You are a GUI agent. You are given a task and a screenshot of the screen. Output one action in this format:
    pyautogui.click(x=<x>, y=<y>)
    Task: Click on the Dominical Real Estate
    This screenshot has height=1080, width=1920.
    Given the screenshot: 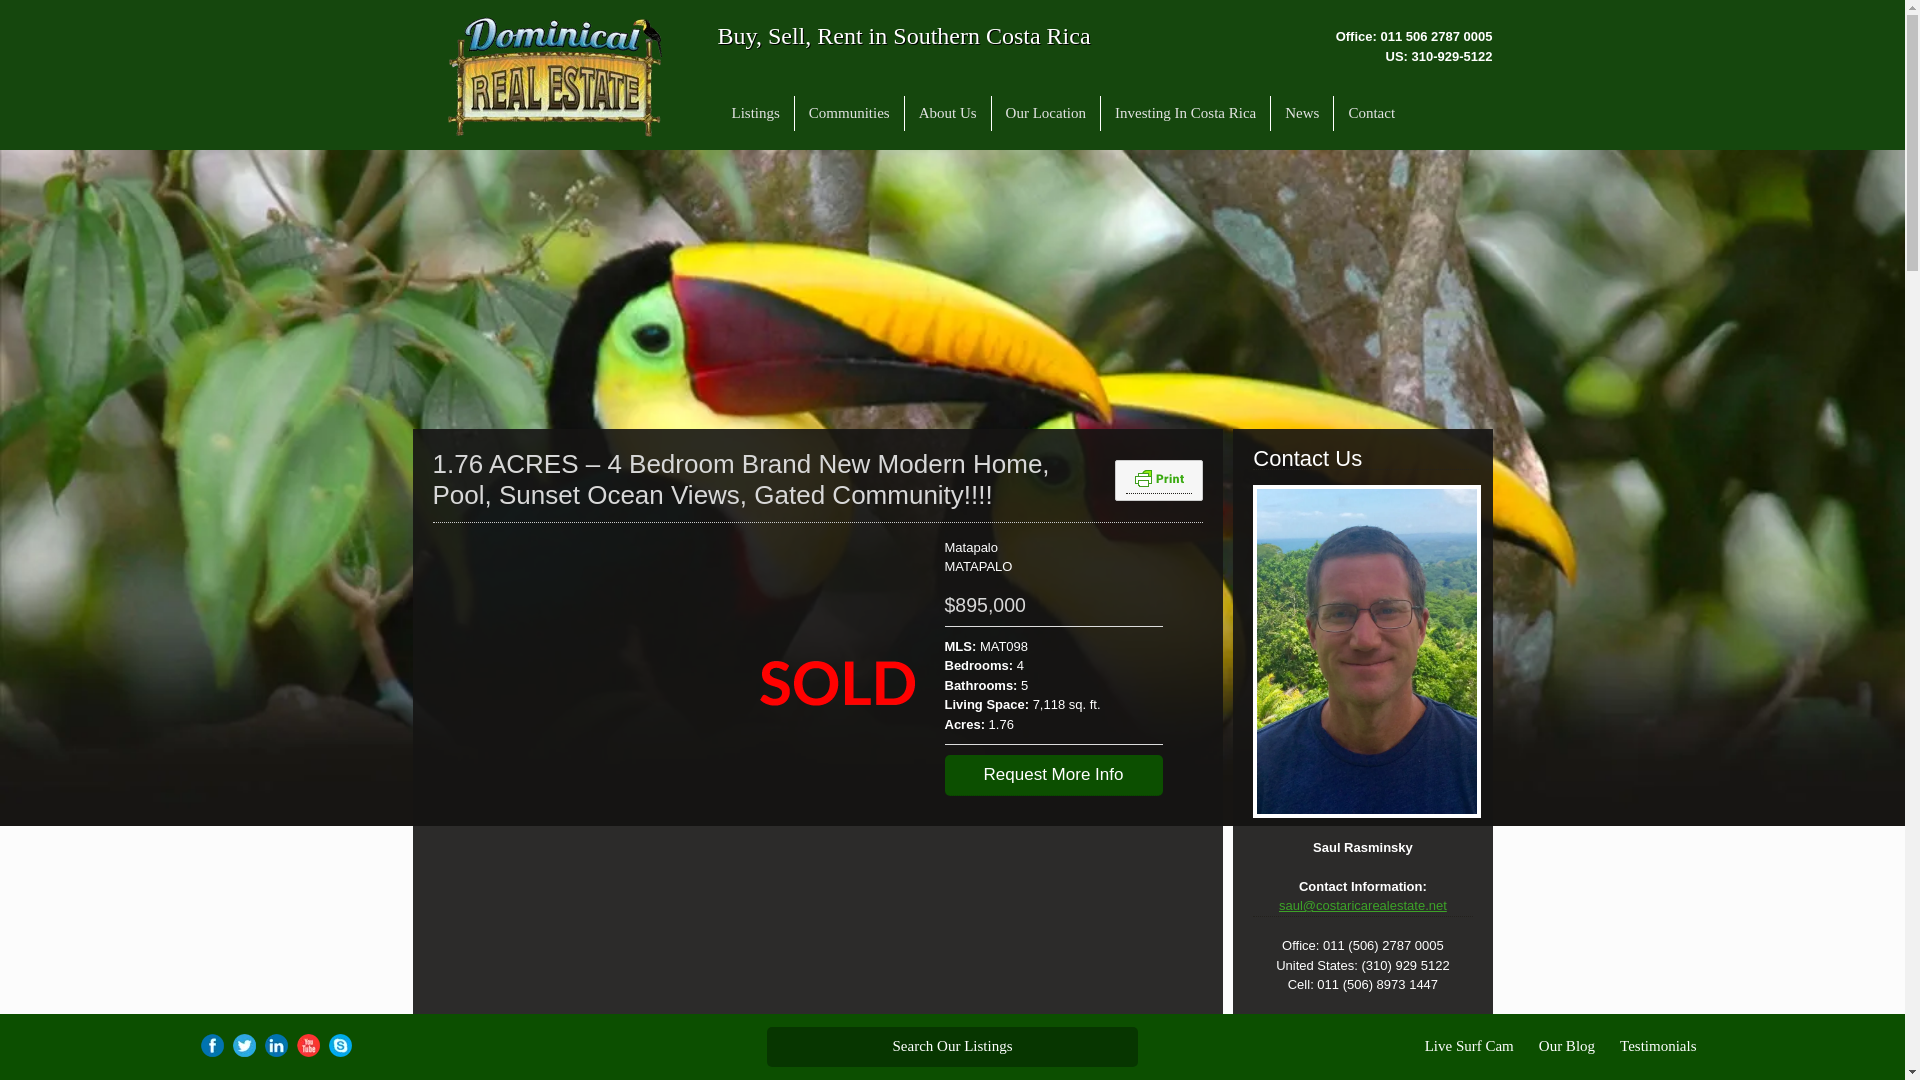 What is the action you would take?
    pyautogui.click(x=554, y=76)
    